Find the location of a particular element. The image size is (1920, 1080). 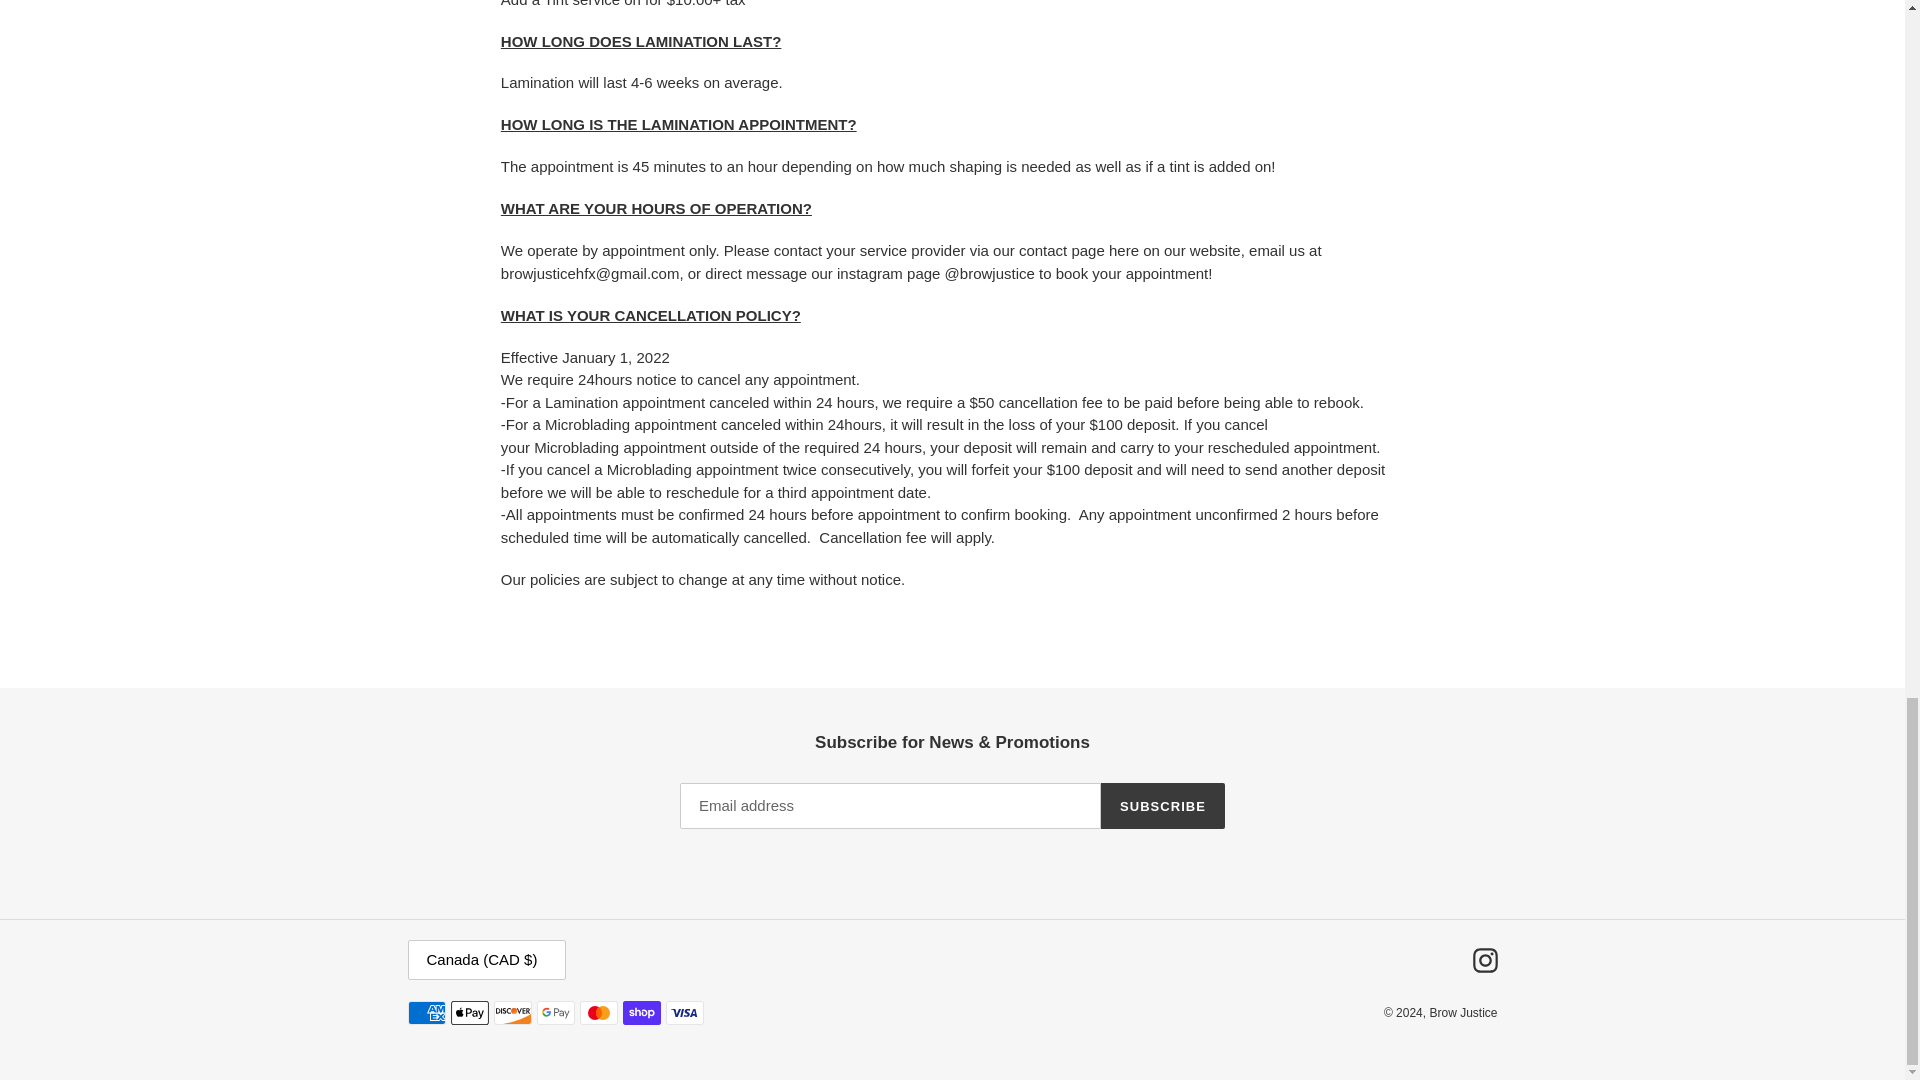

SUBSCRIBE is located at coordinates (1162, 806).